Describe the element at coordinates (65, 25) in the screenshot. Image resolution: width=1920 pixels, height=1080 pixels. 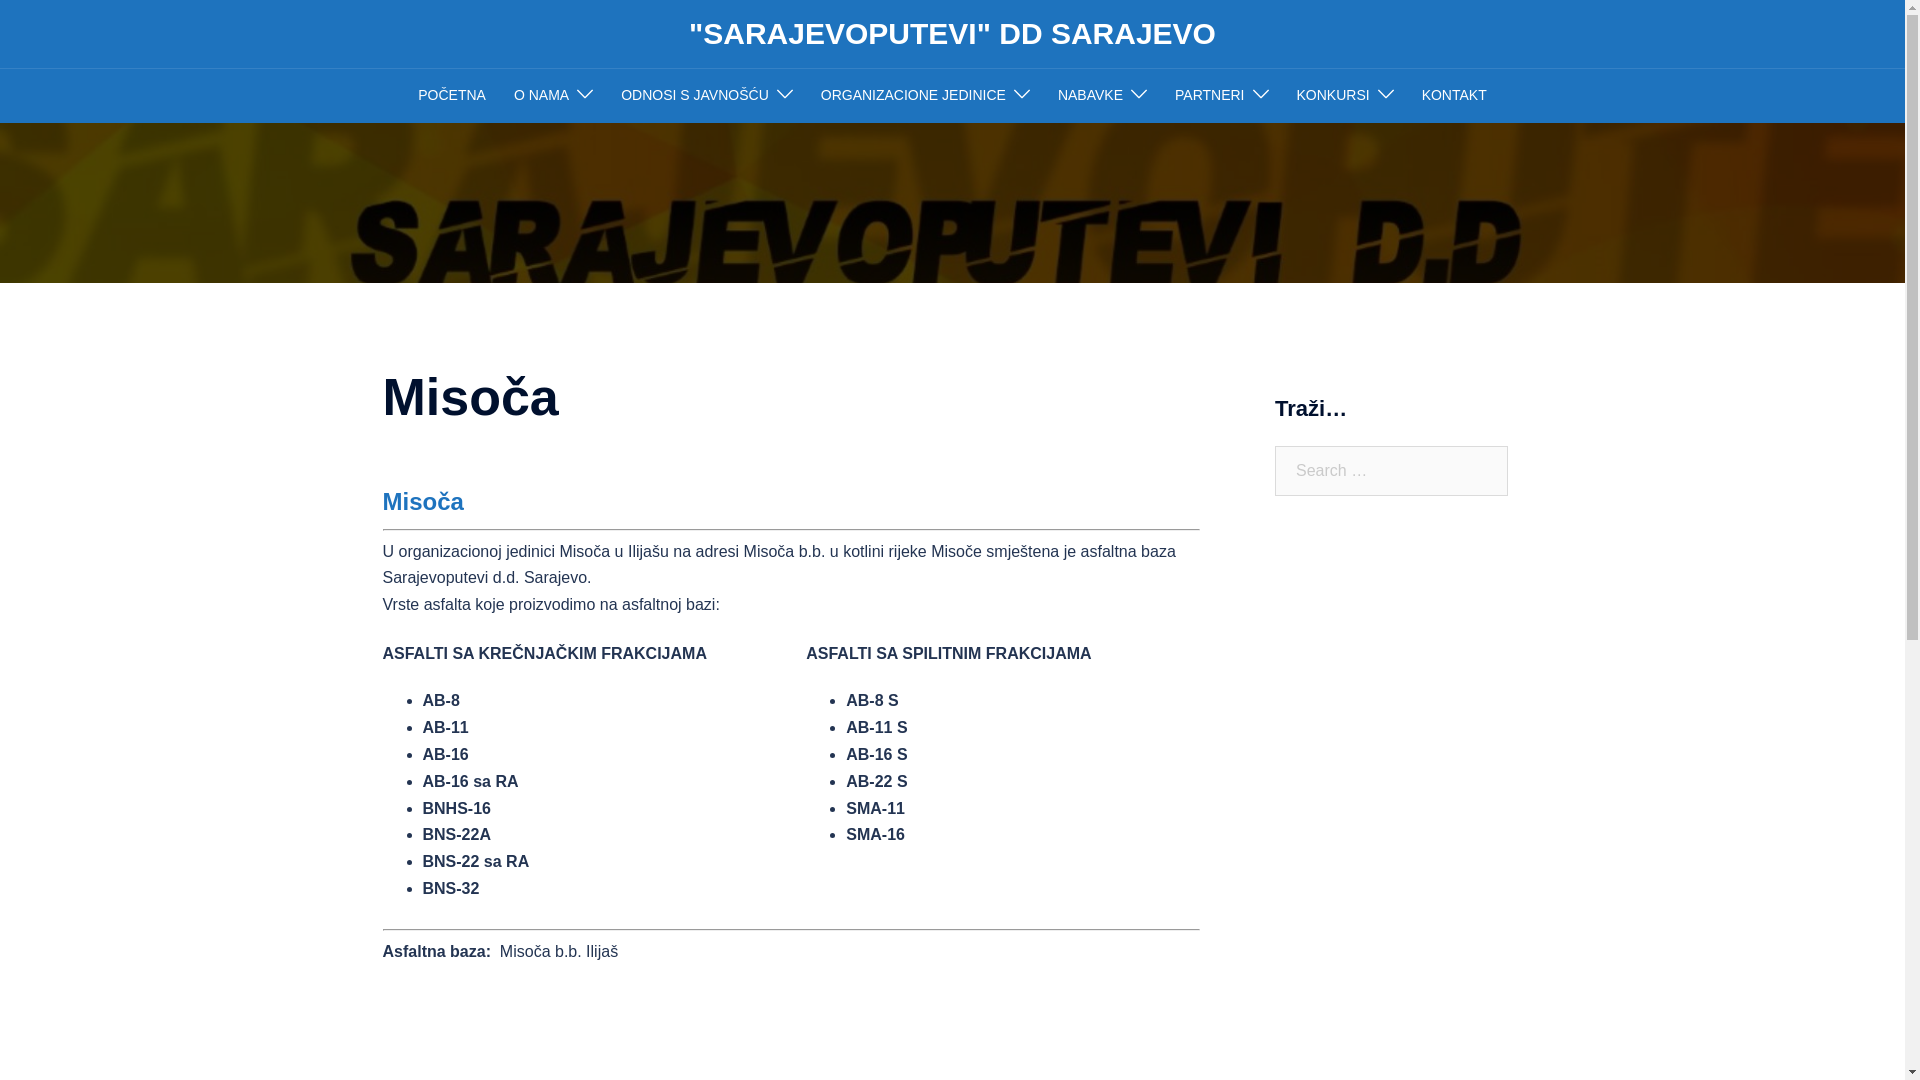
I see `Search` at that location.